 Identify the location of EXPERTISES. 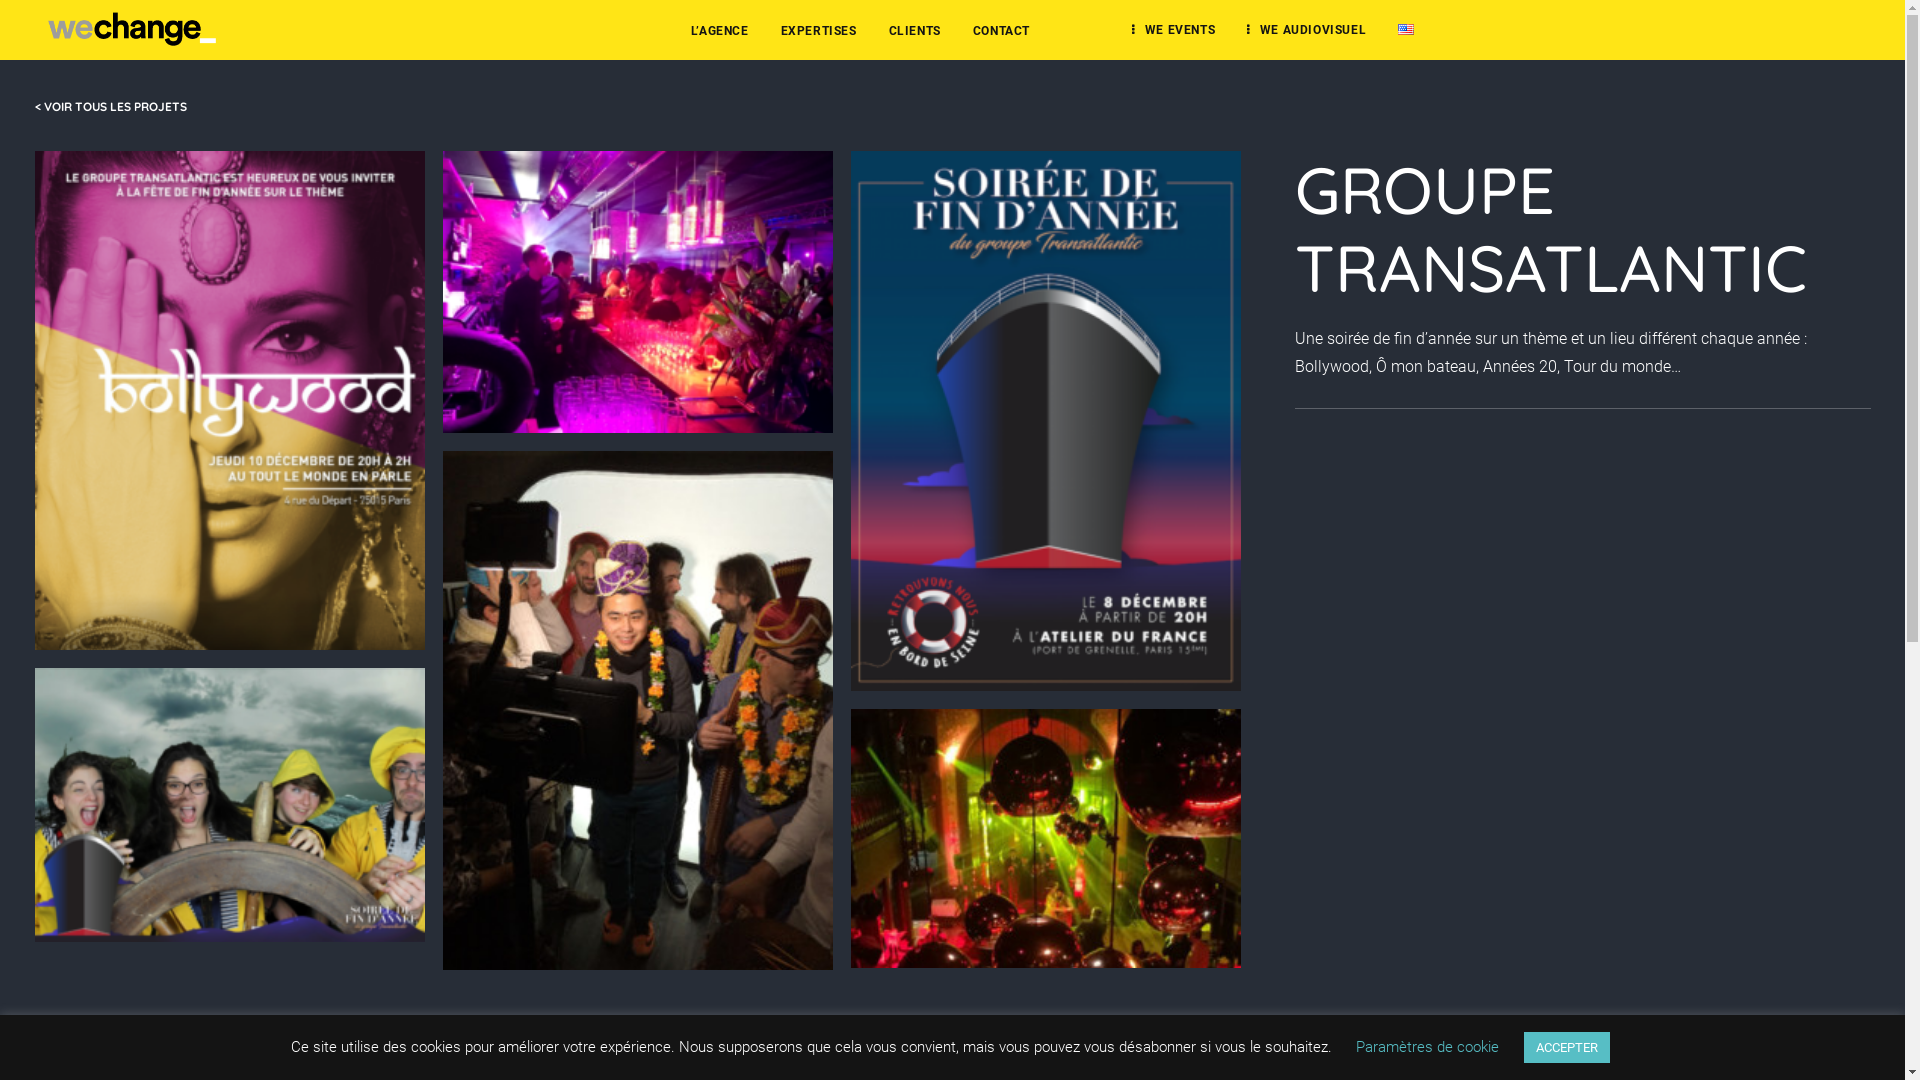
(819, 30).